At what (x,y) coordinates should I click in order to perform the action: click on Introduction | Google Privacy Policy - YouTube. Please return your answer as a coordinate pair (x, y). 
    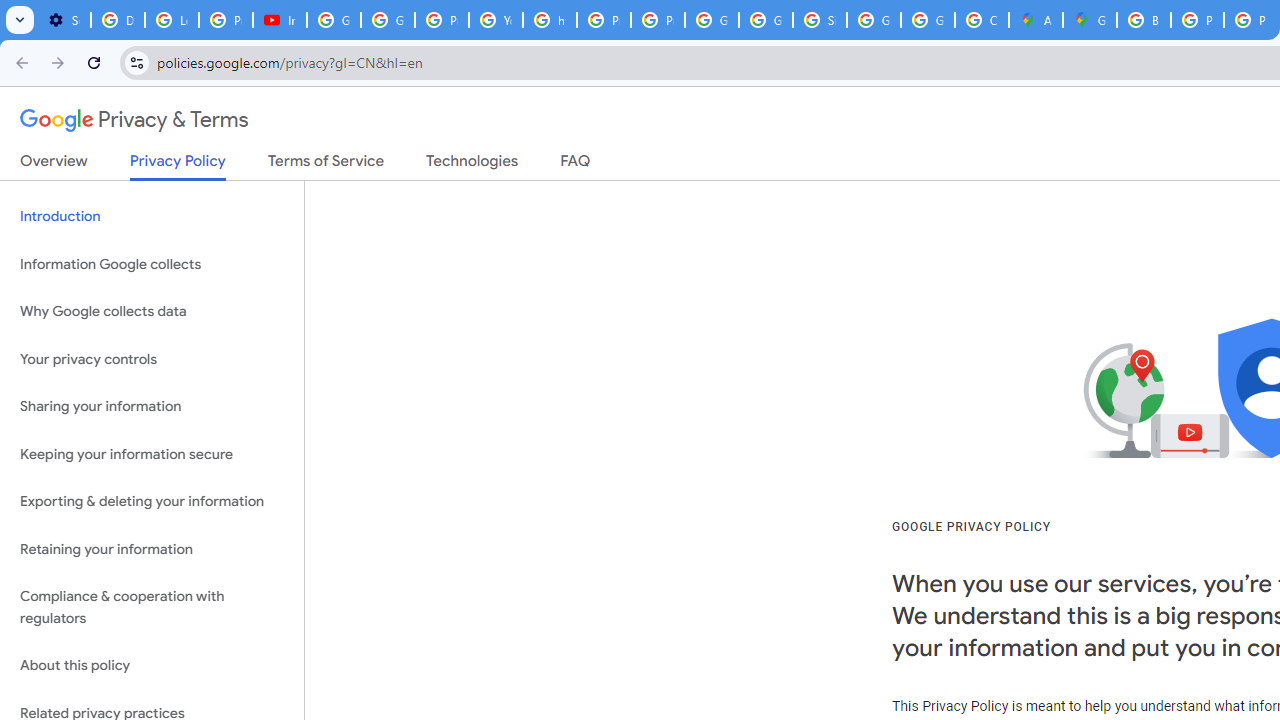
    Looking at the image, I should click on (280, 20).